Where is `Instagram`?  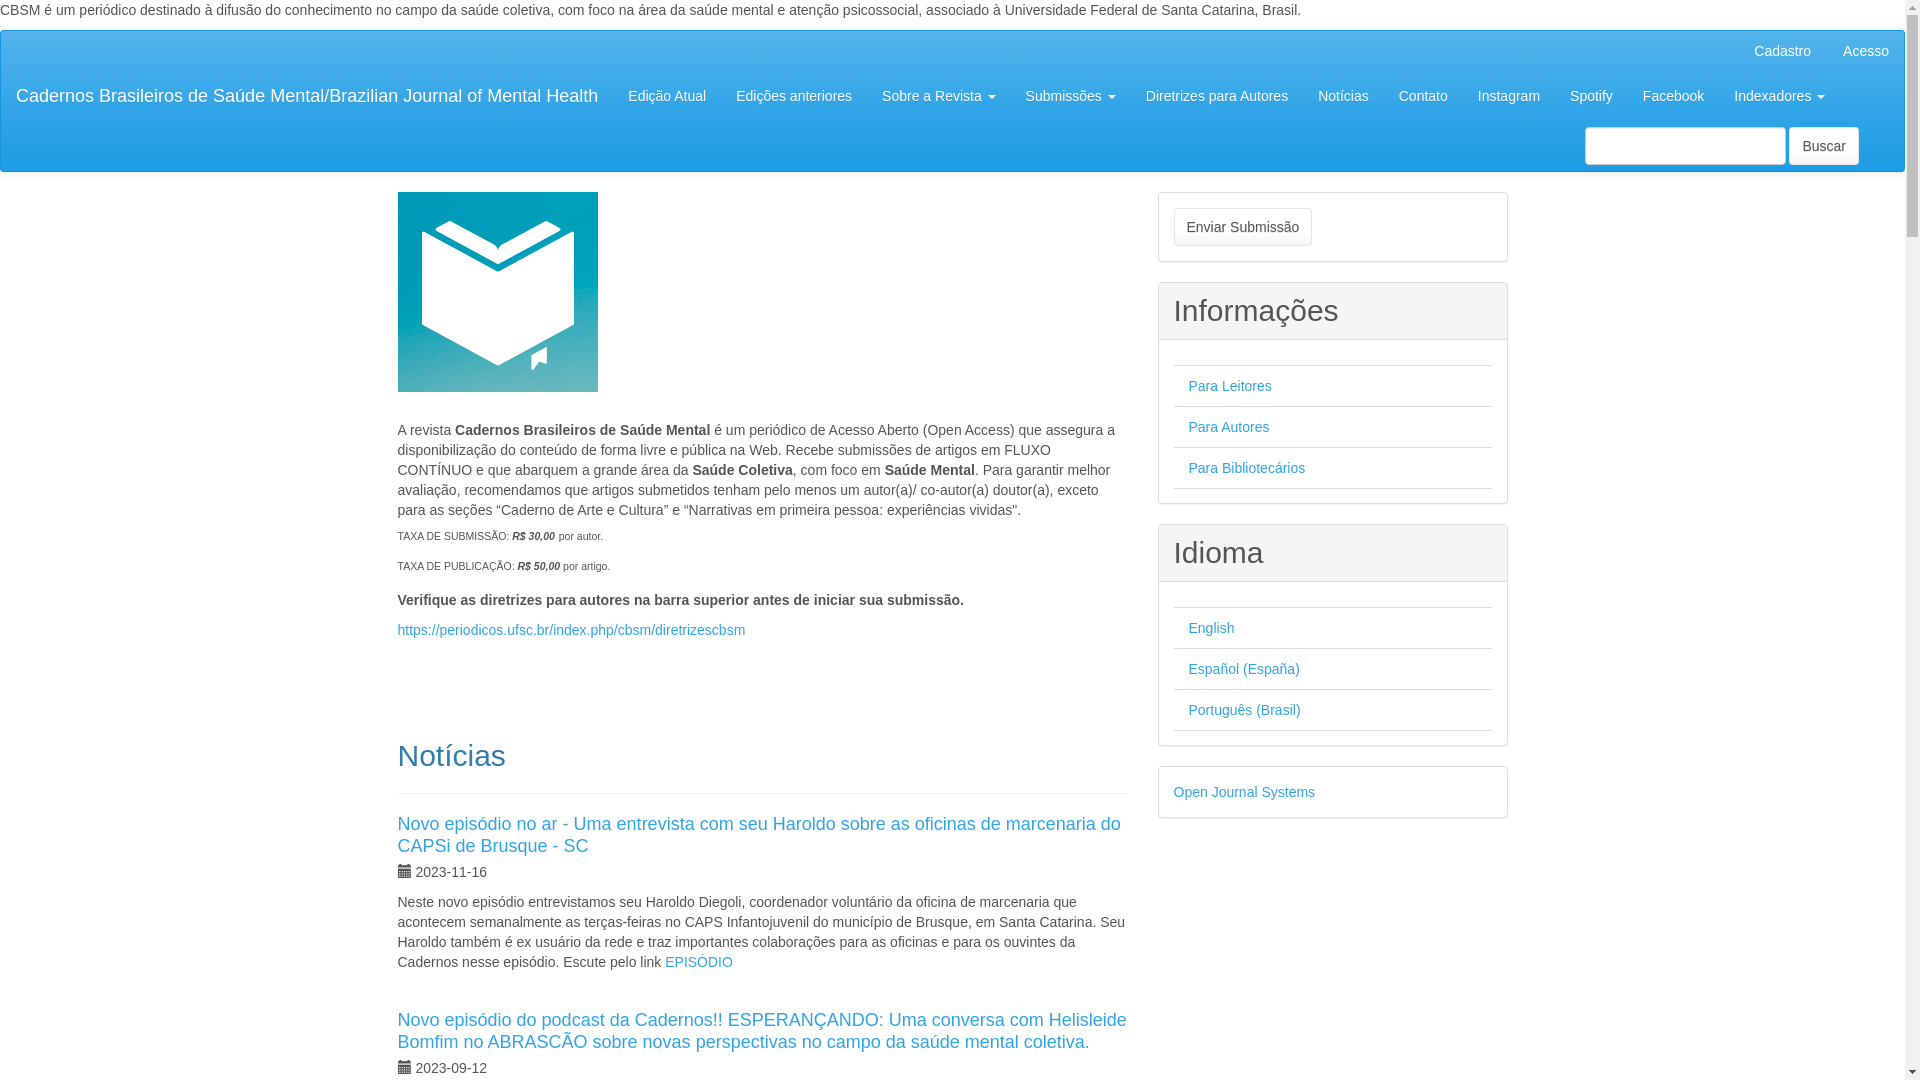
Instagram is located at coordinates (1509, 96).